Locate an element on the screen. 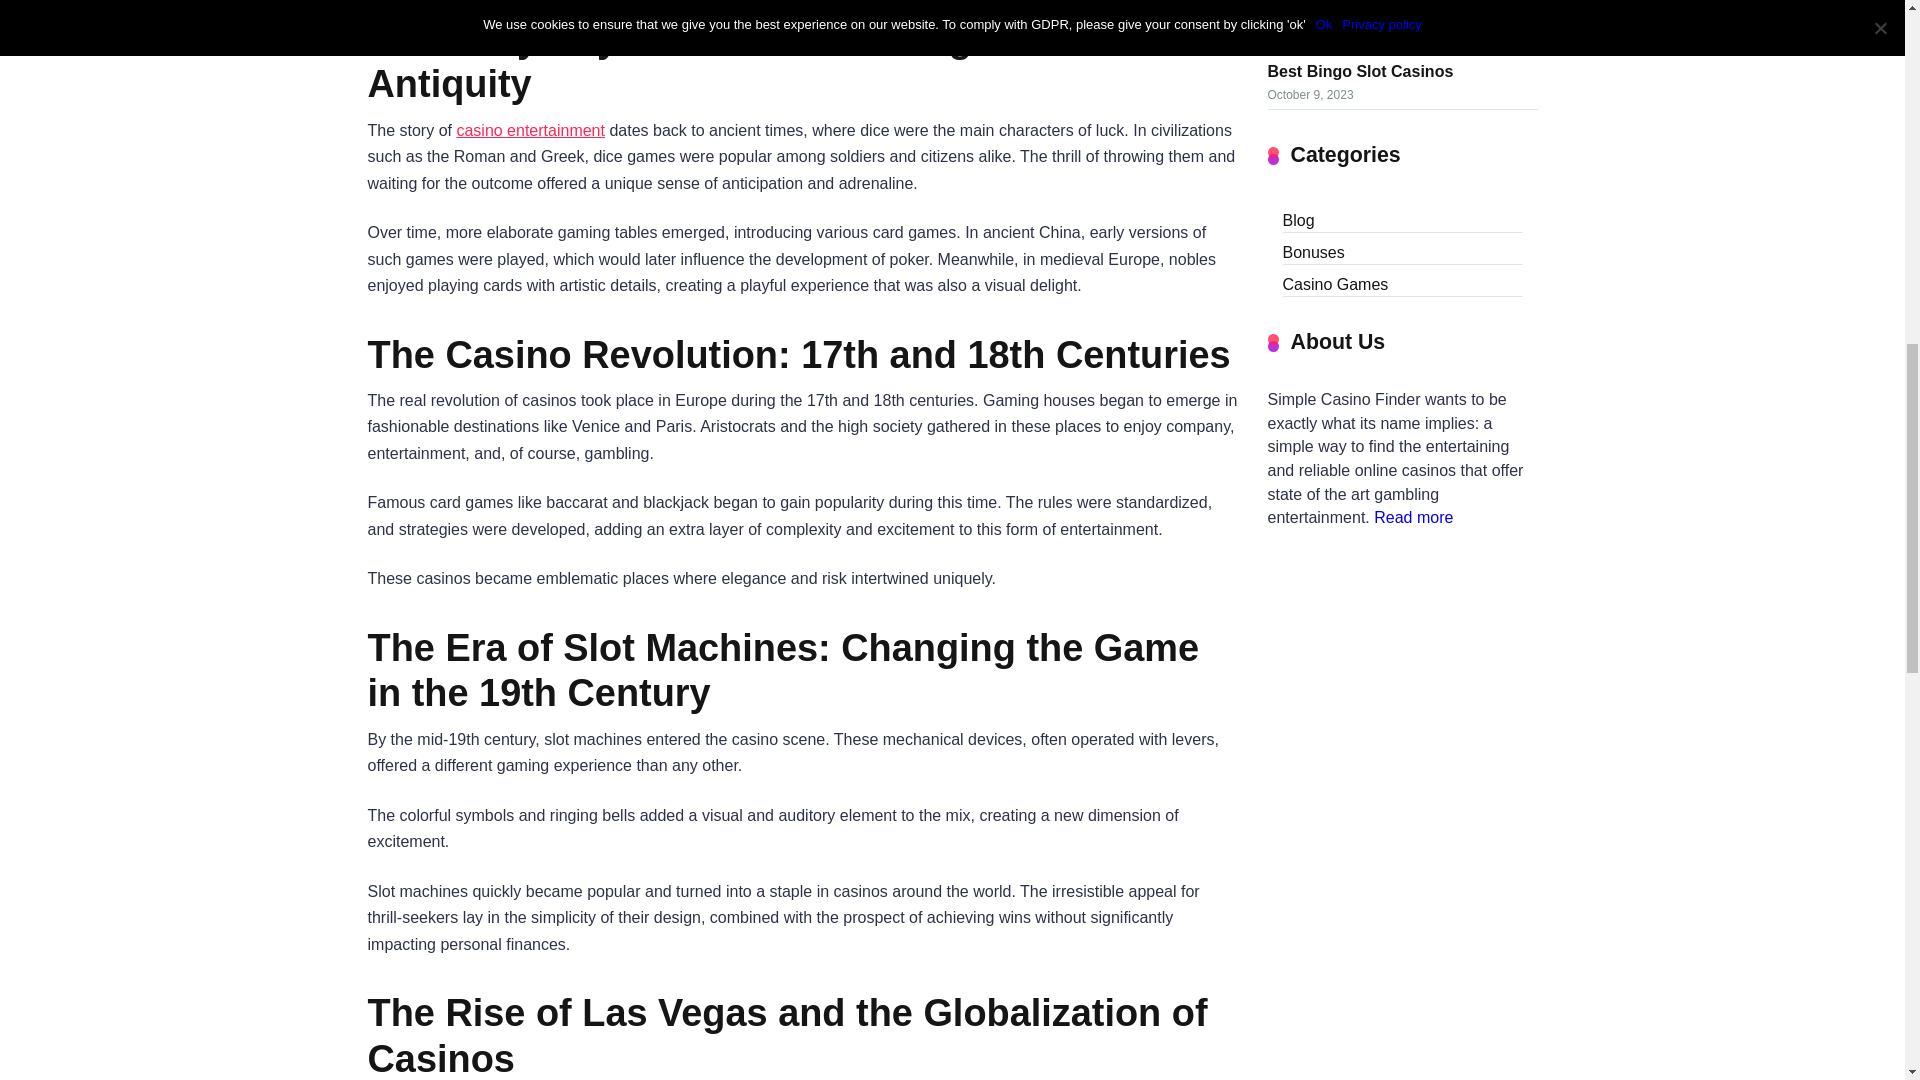 Image resolution: width=1920 pixels, height=1080 pixels. Bonuses is located at coordinates (1313, 250).